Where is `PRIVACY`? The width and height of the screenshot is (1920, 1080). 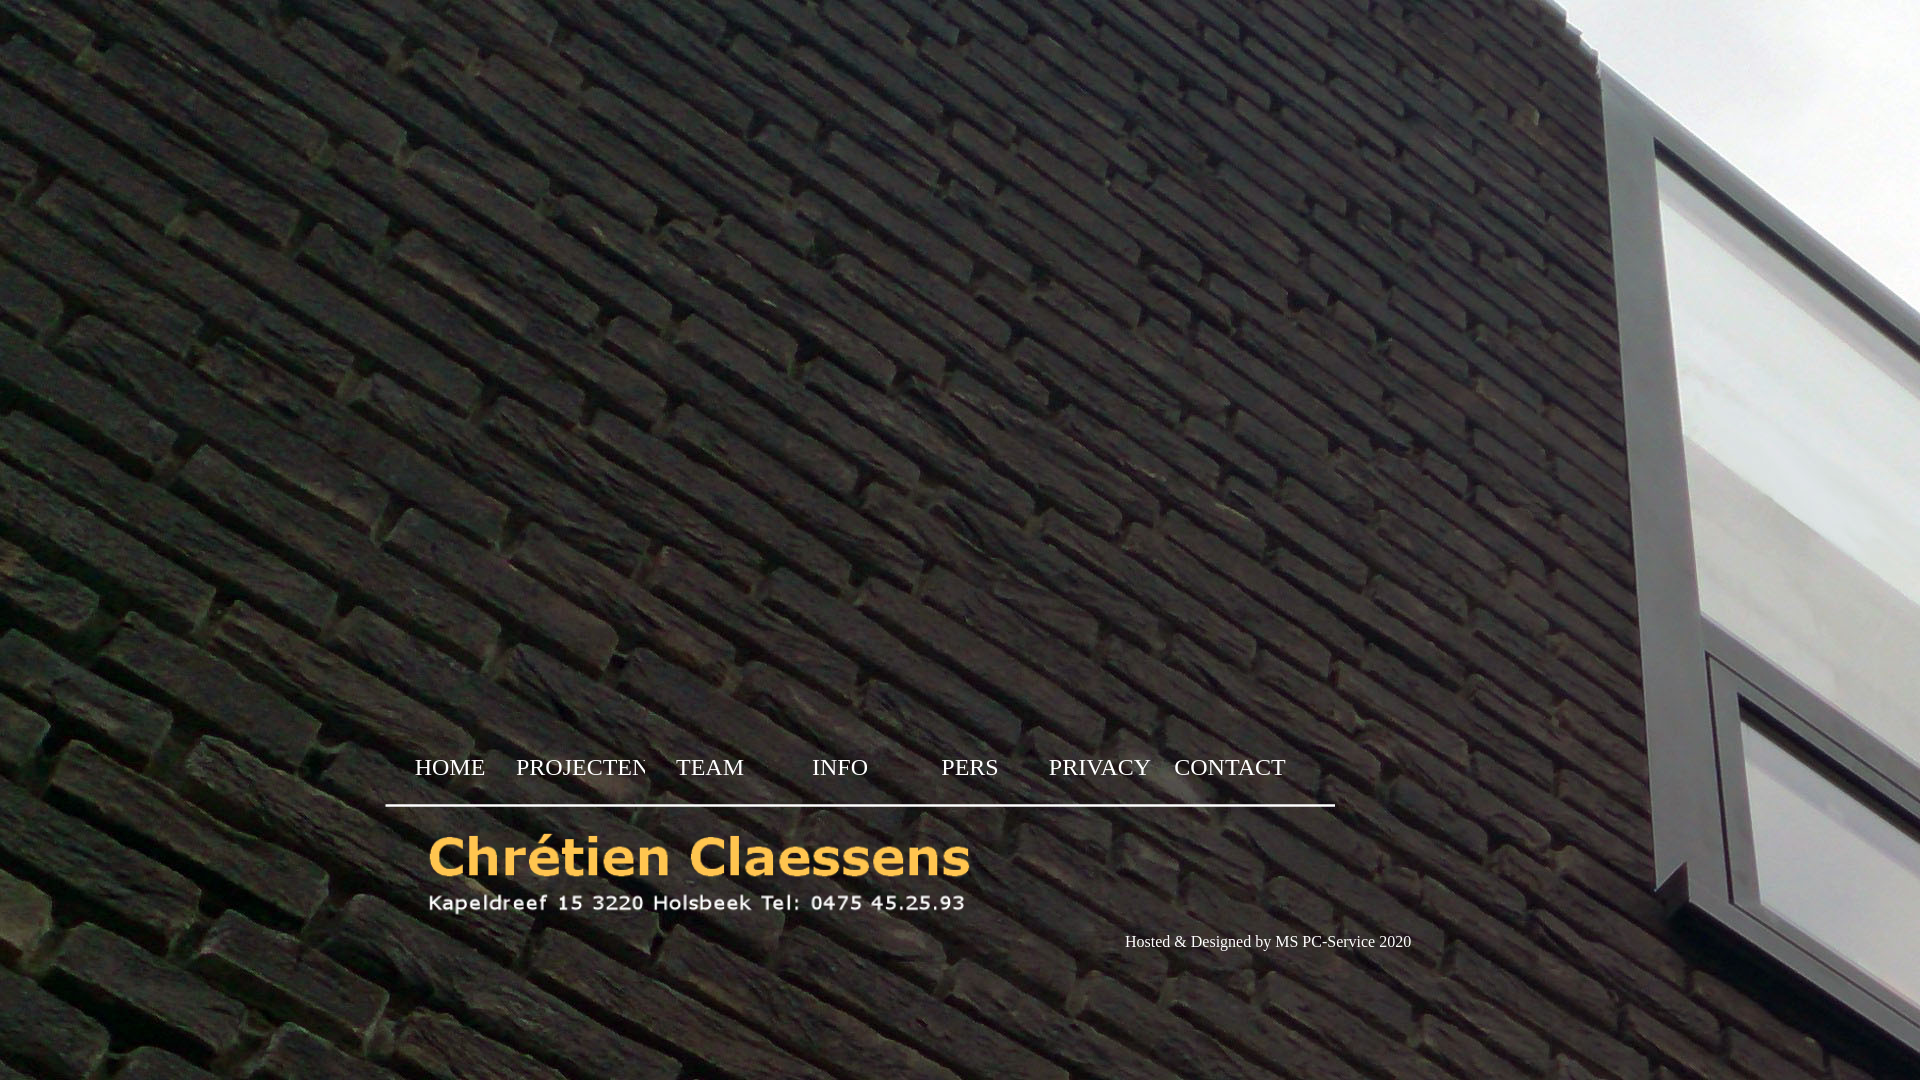 PRIVACY is located at coordinates (1100, 767).